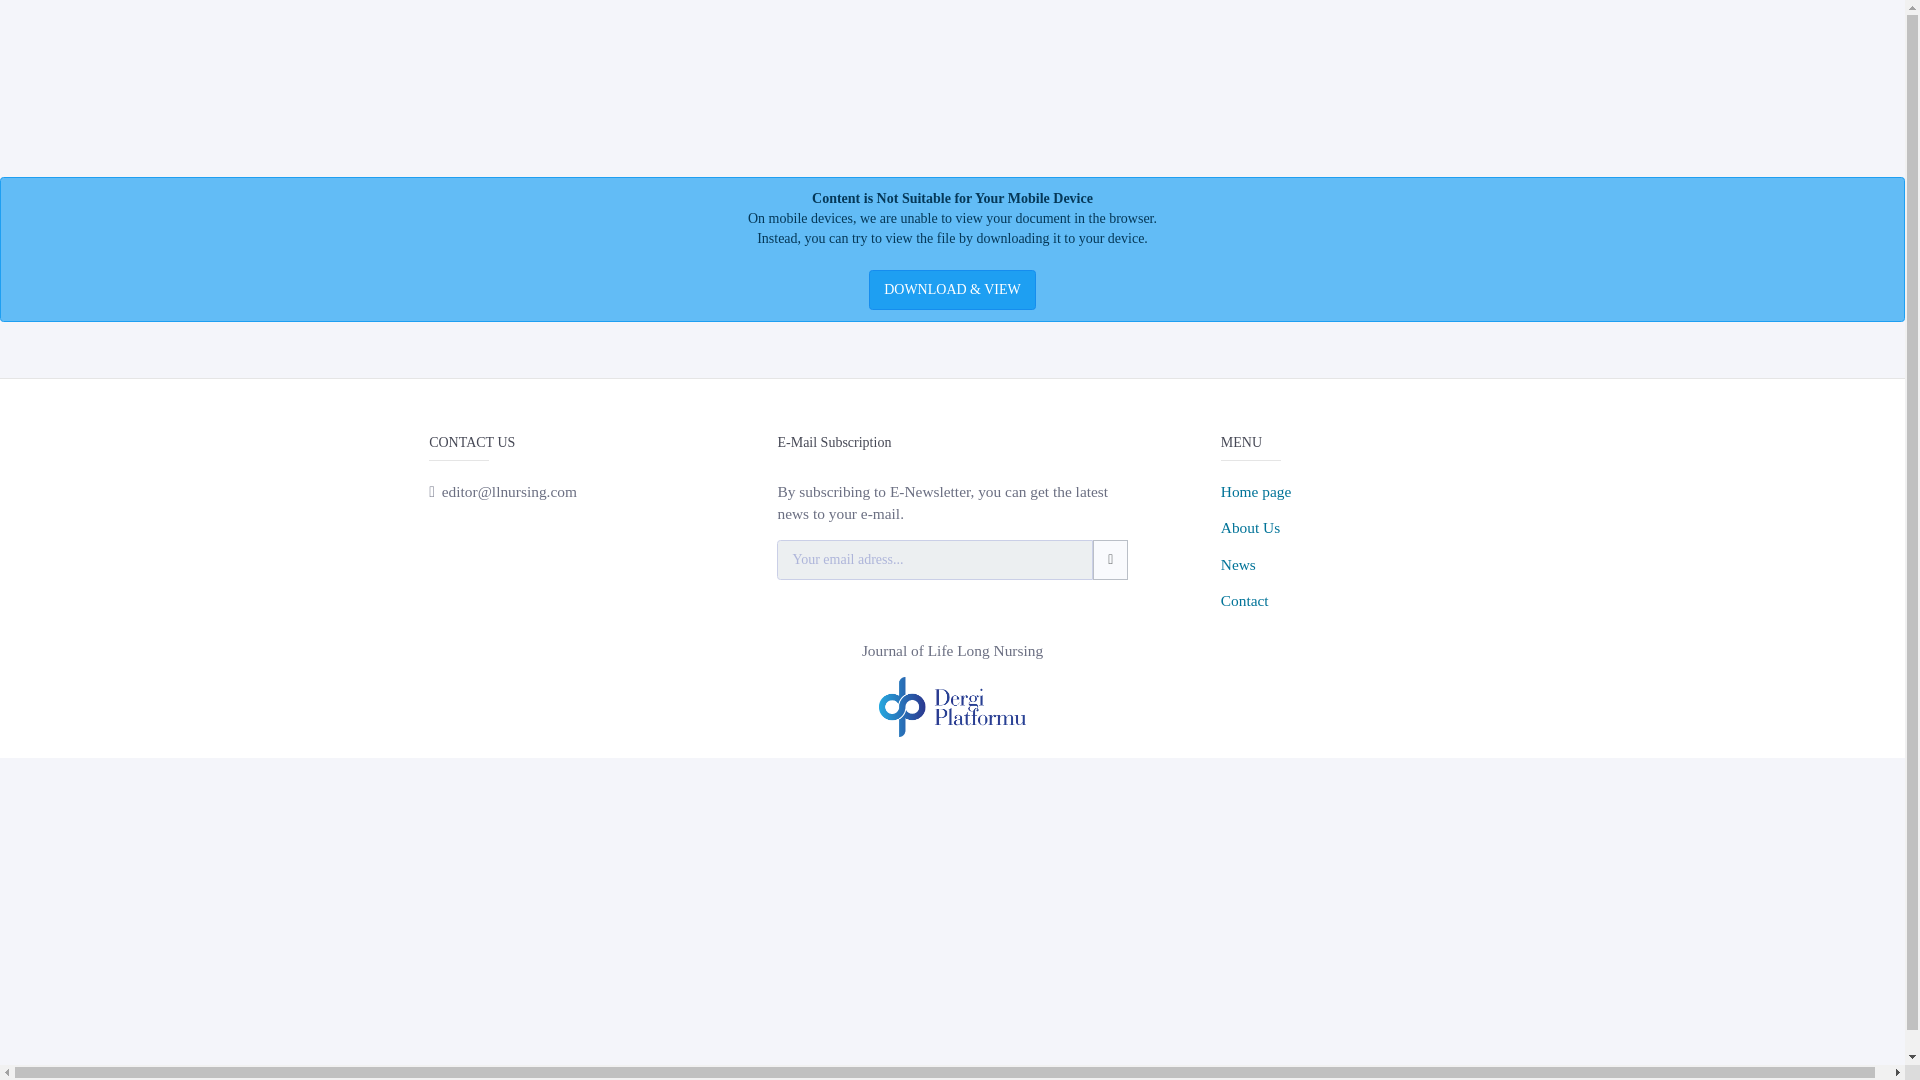 The height and width of the screenshot is (1080, 1920). What do you see at coordinates (1245, 600) in the screenshot?
I see `Contact` at bounding box center [1245, 600].